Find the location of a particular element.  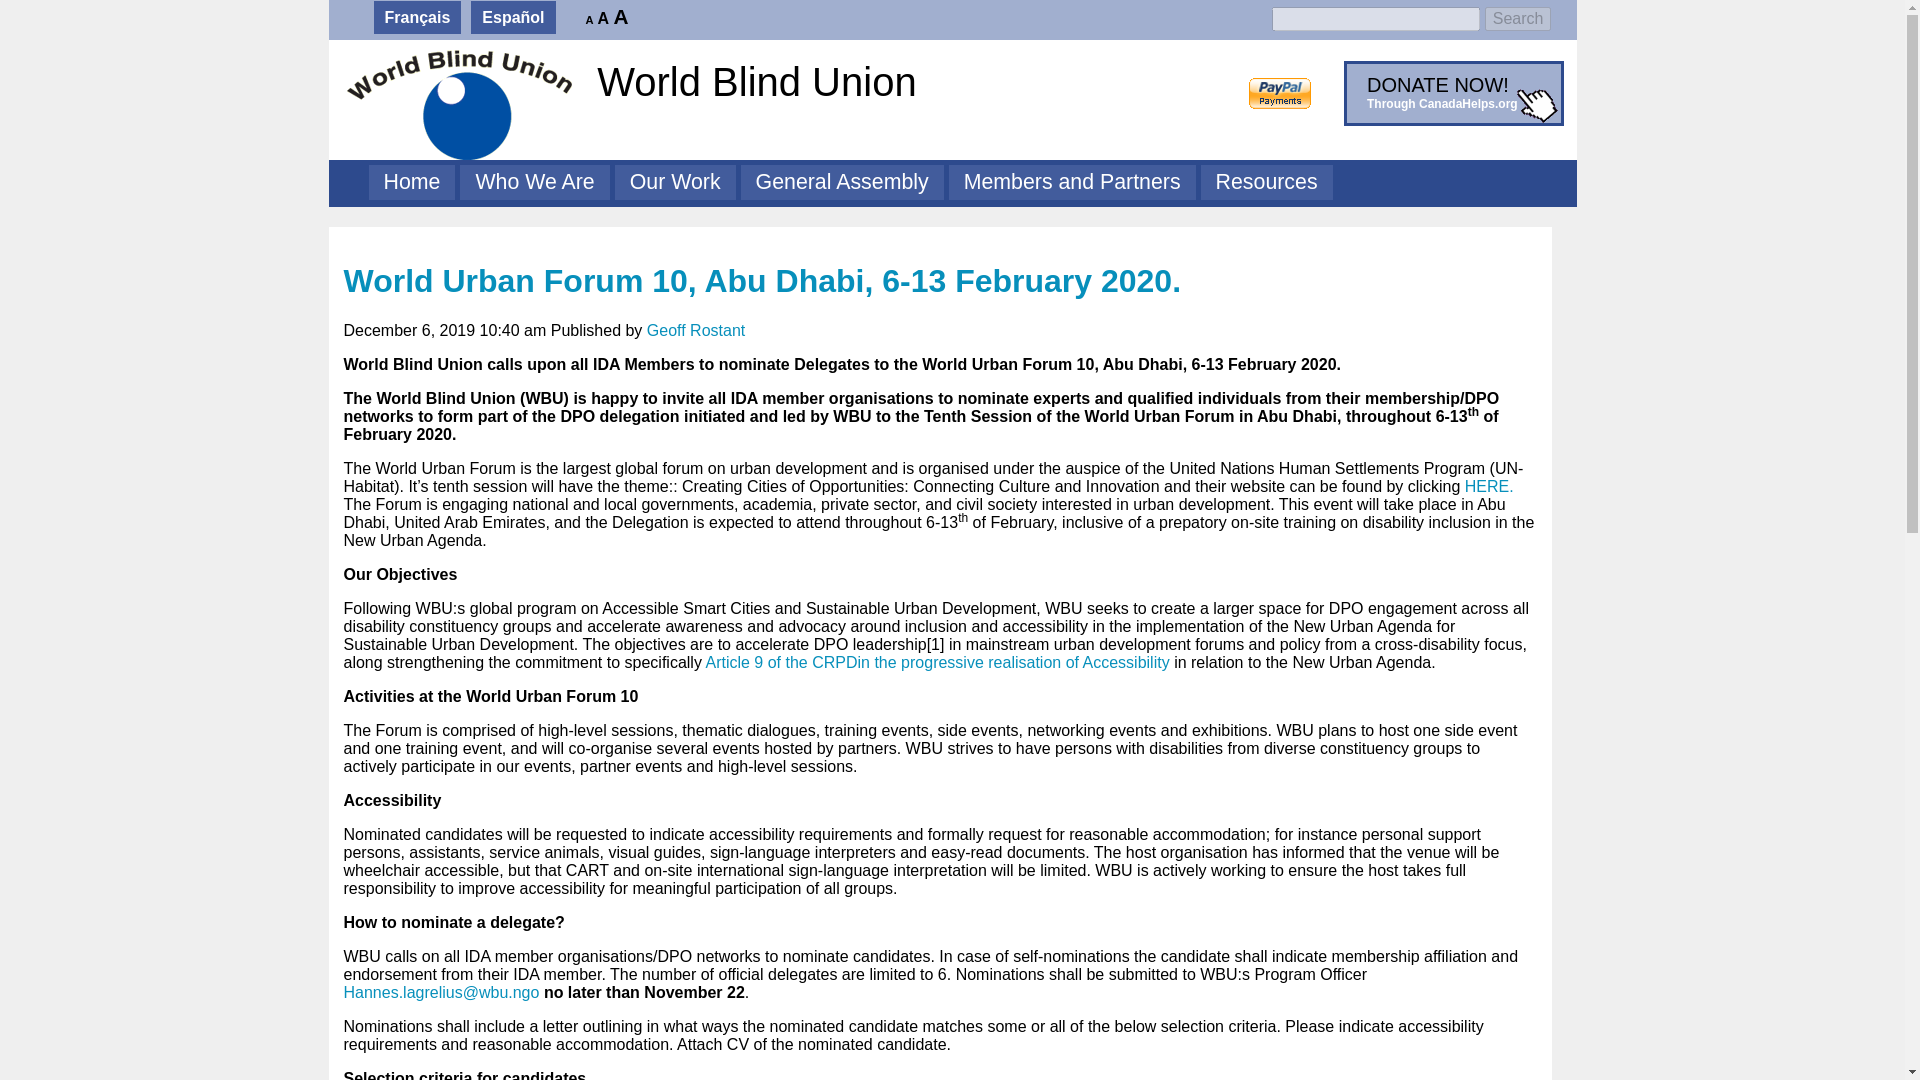

Our Work is located at coordinates (1072, 182).